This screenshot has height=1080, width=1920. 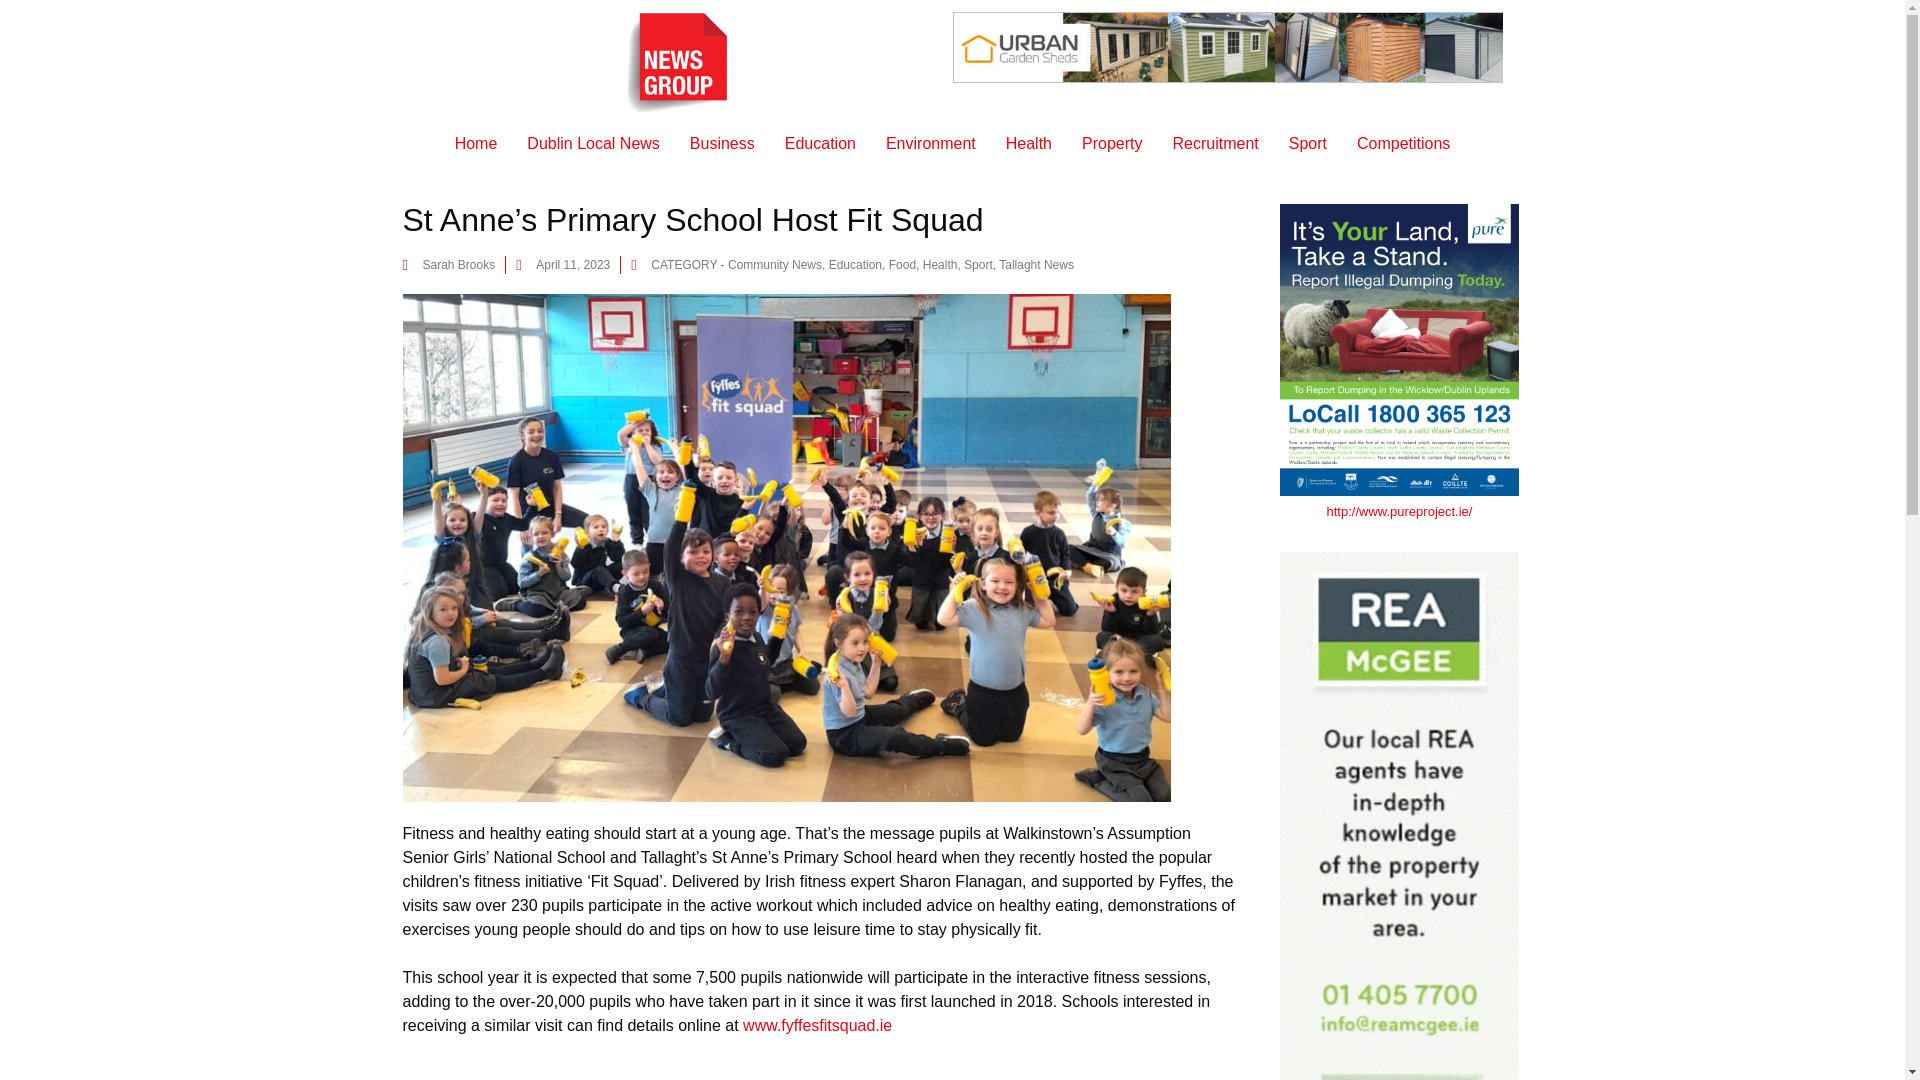 I want to click on Sport, so click(x=978, y=265).